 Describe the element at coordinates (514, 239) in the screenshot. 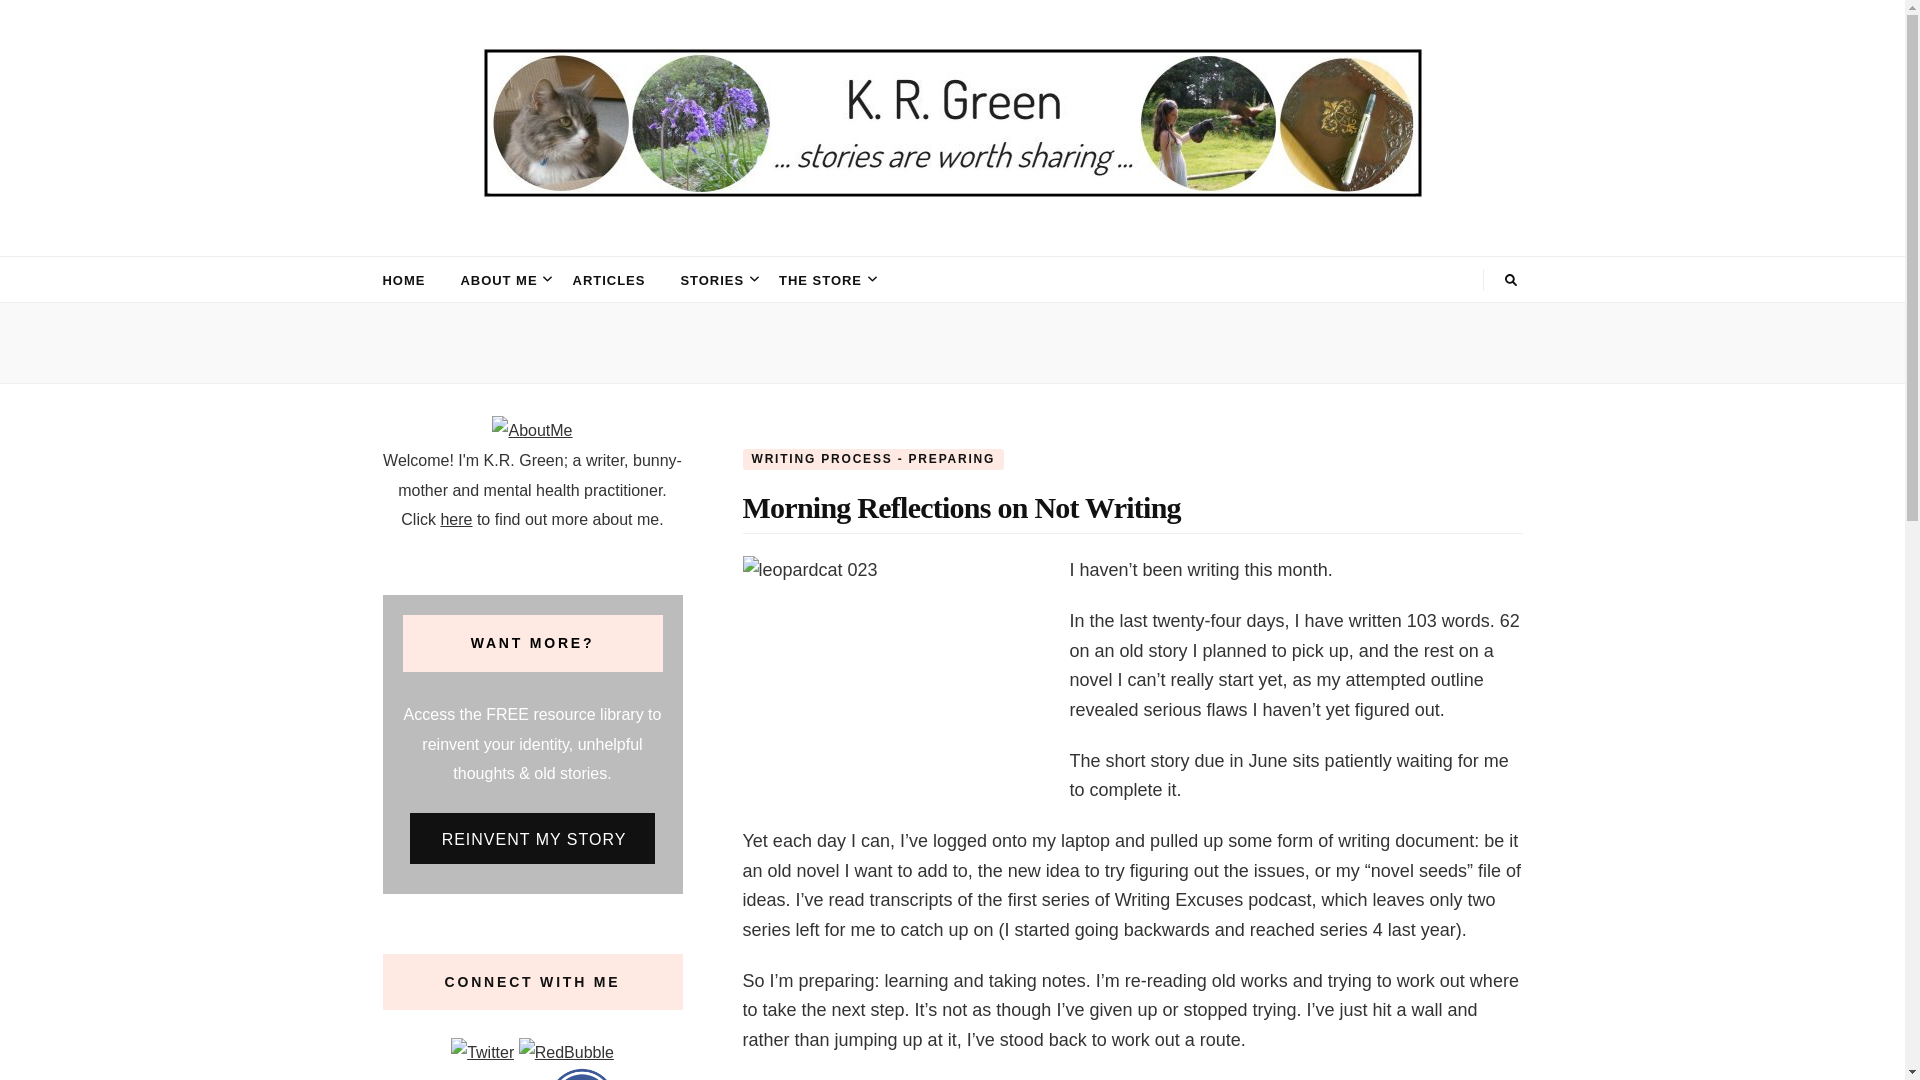

I see `K.R.Green` at that location.